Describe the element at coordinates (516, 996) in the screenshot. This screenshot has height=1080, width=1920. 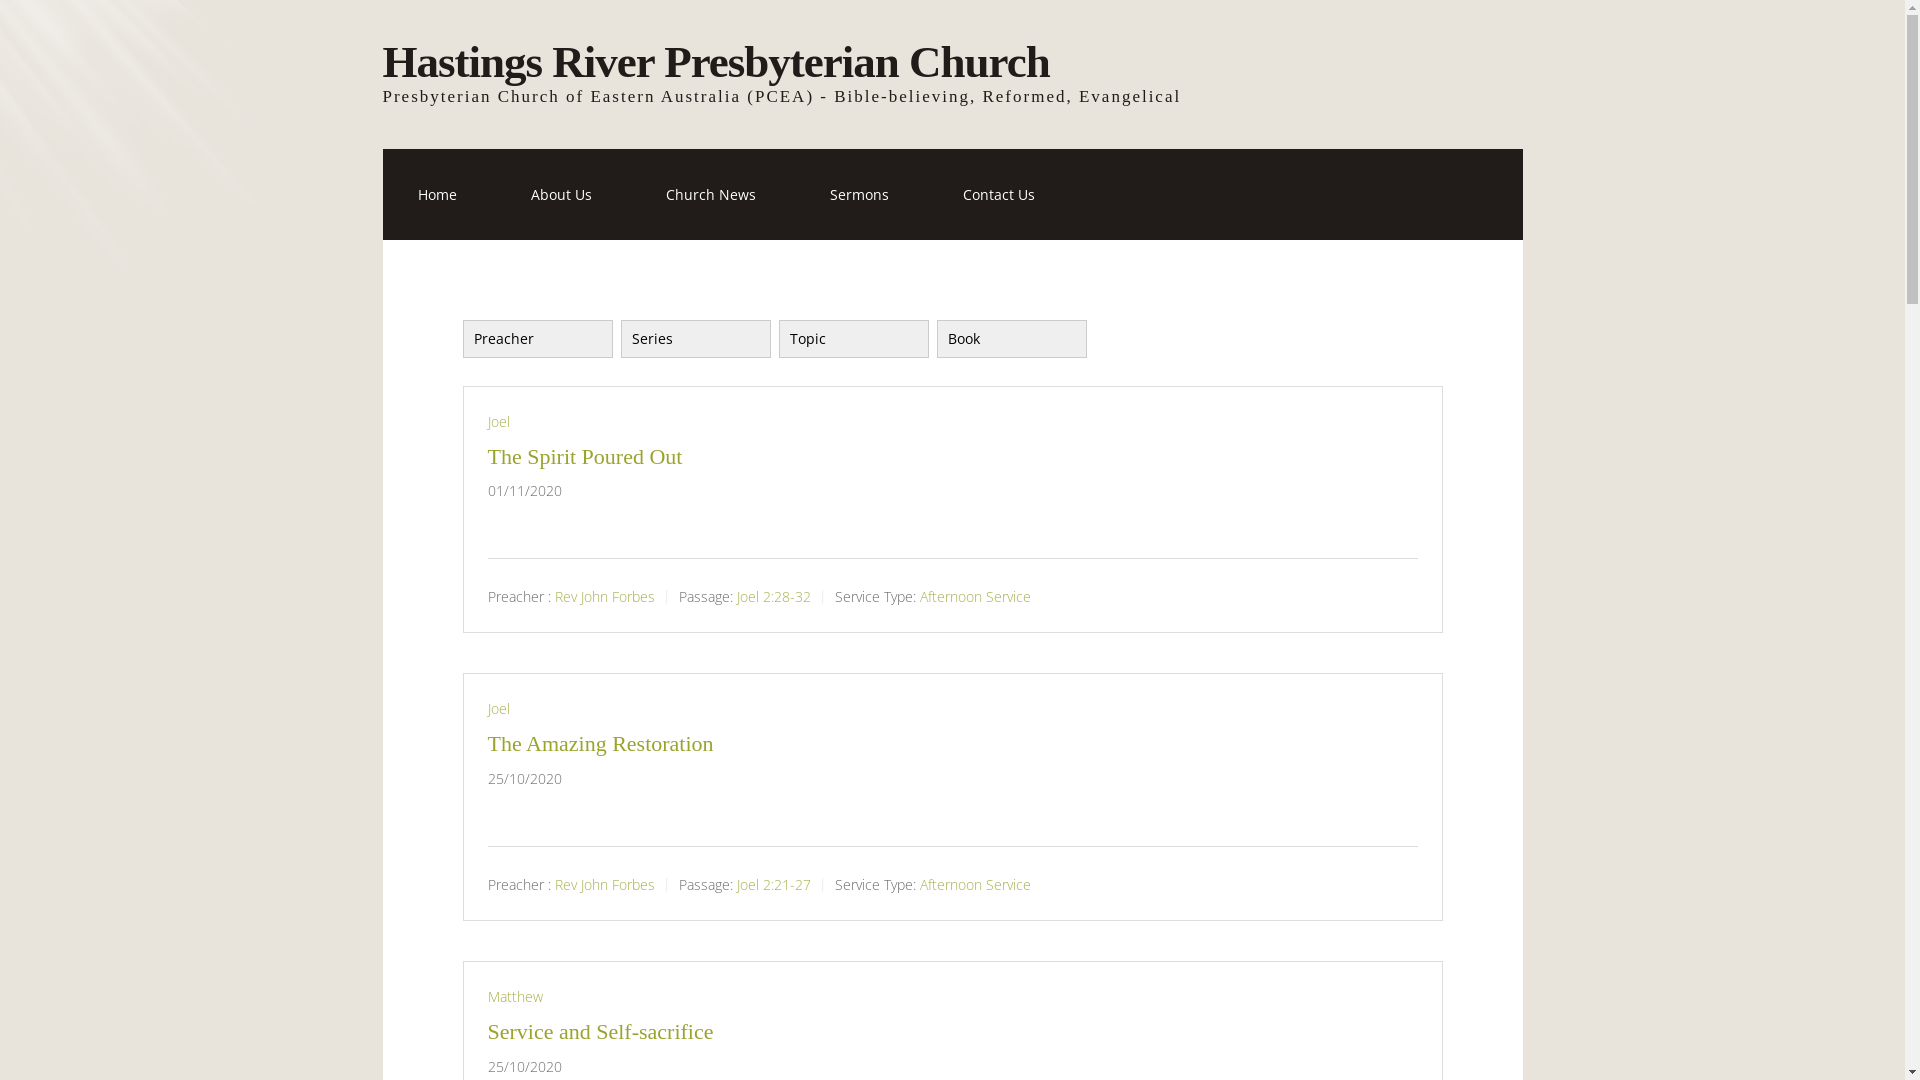
I see `Matthew` at that location.